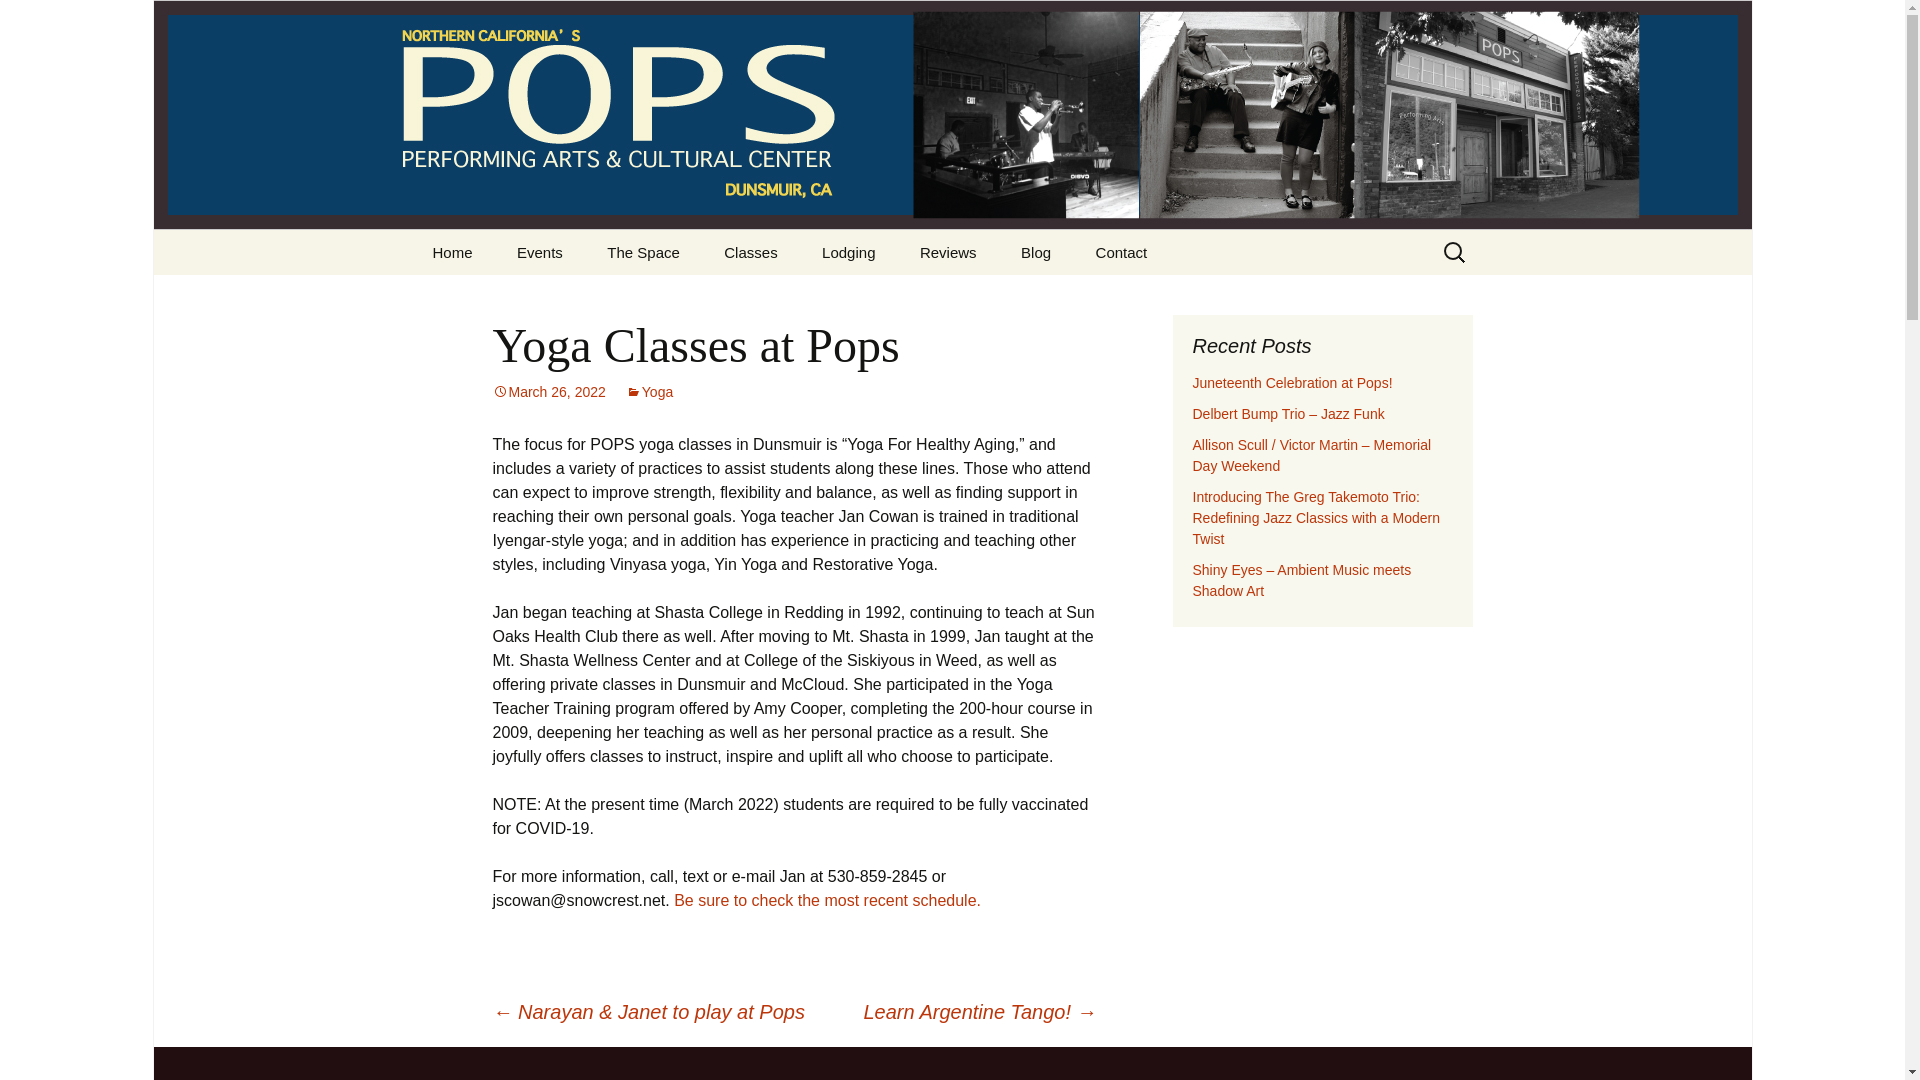 The width and height of the screenshot is (1920, 1080). Describe the element at coordinates (649, 392) in the screenshot. I see `Yoga` at that location.